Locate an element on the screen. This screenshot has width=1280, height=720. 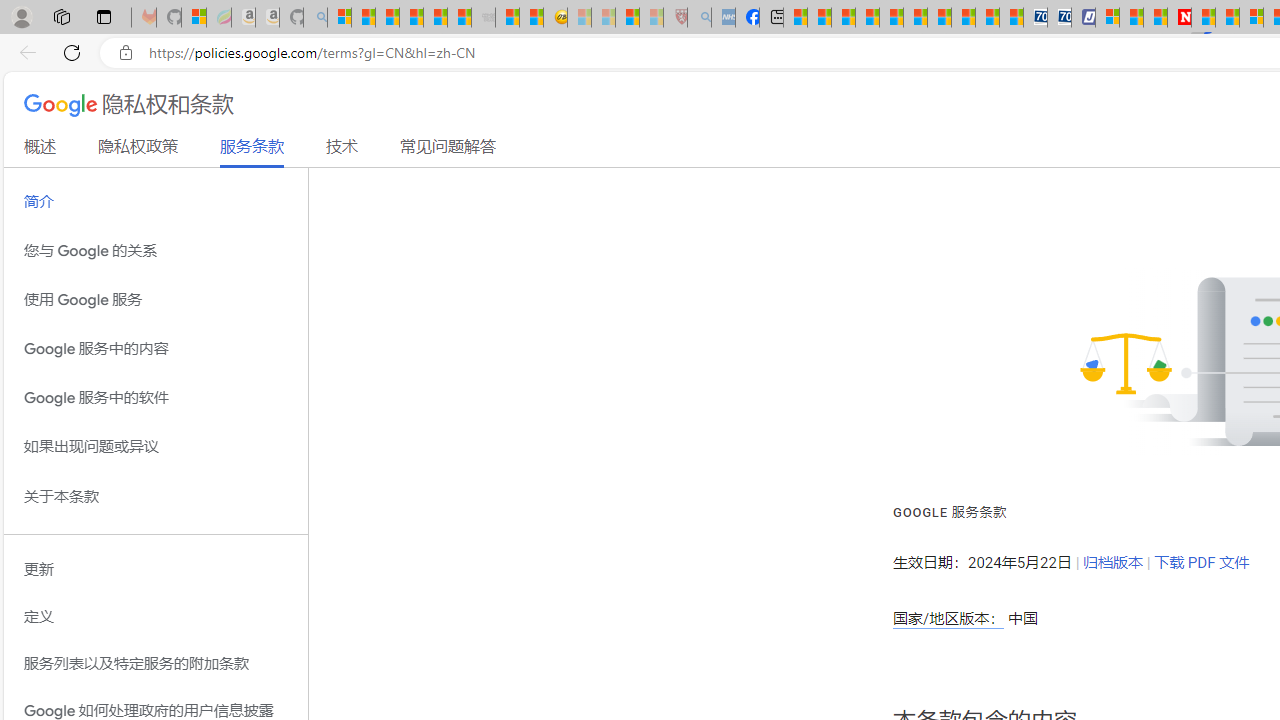
Combat Siege - Sleeping is located at coordinates (484, 18).